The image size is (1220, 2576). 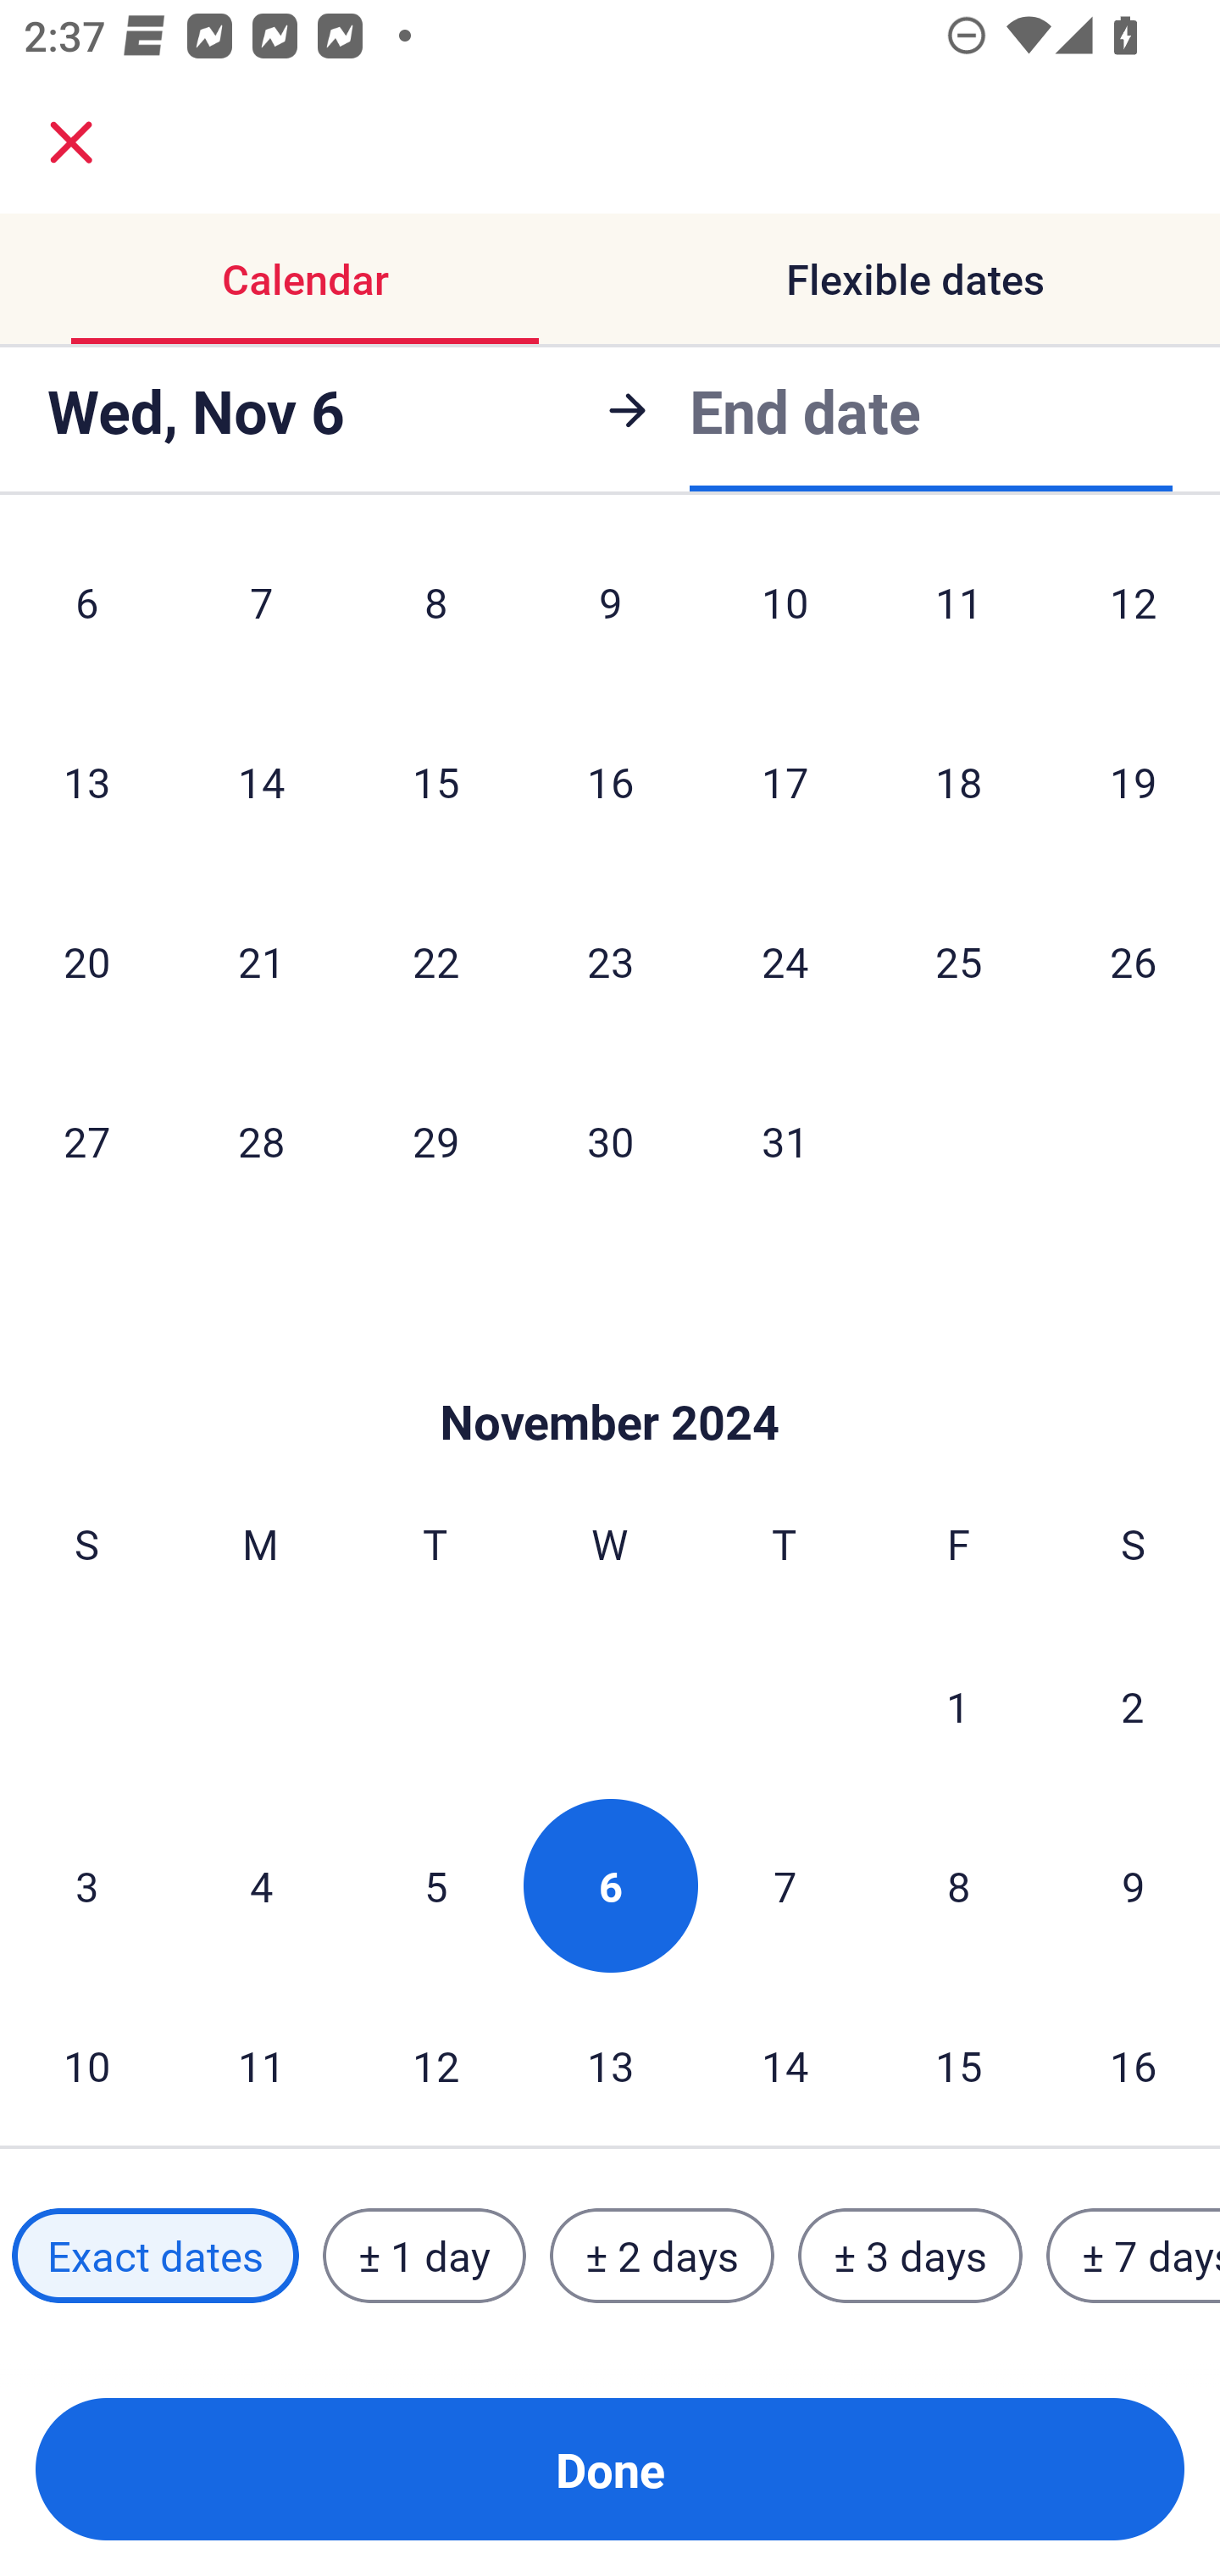 I want to click on Exact dates, so click(x=155, y=2255).